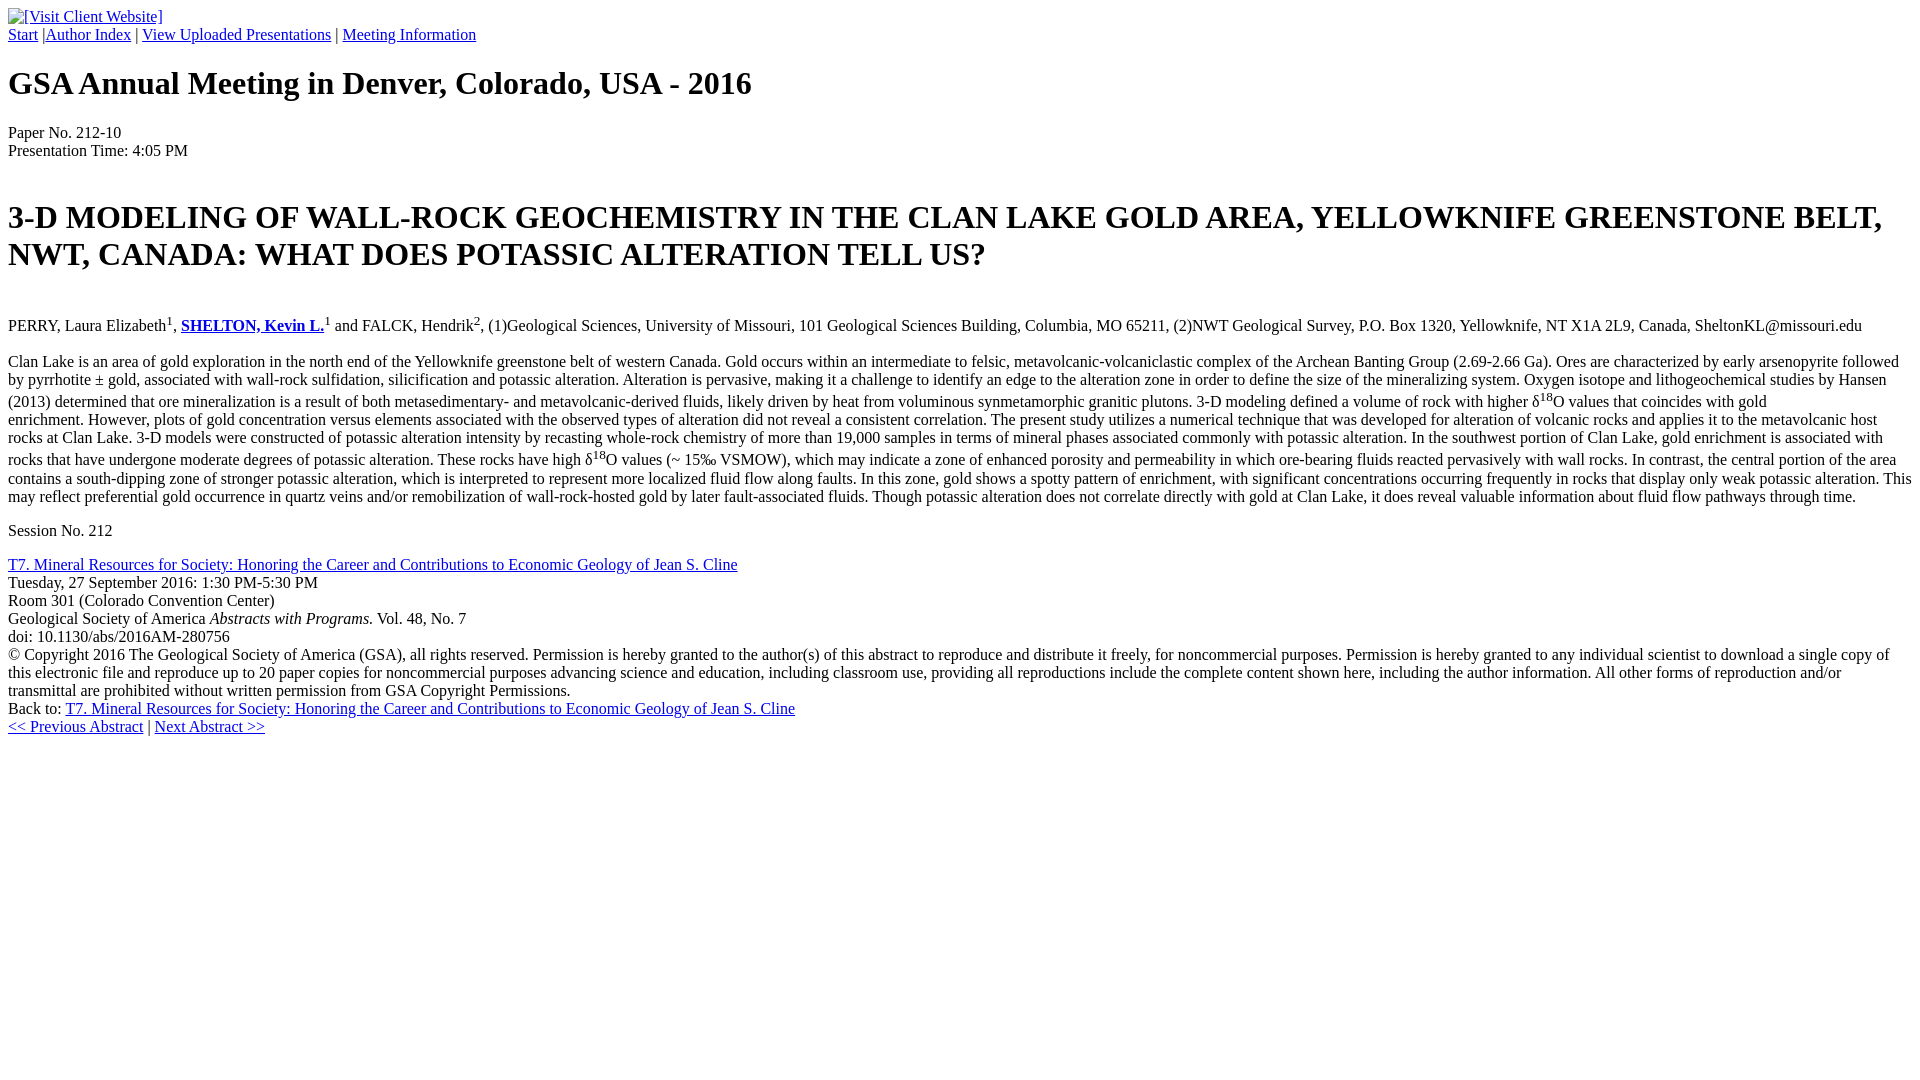 Image resolution: width=1920 pixels, height=1080 pixels. I want to click on Meeting Information, so click(410, 34).